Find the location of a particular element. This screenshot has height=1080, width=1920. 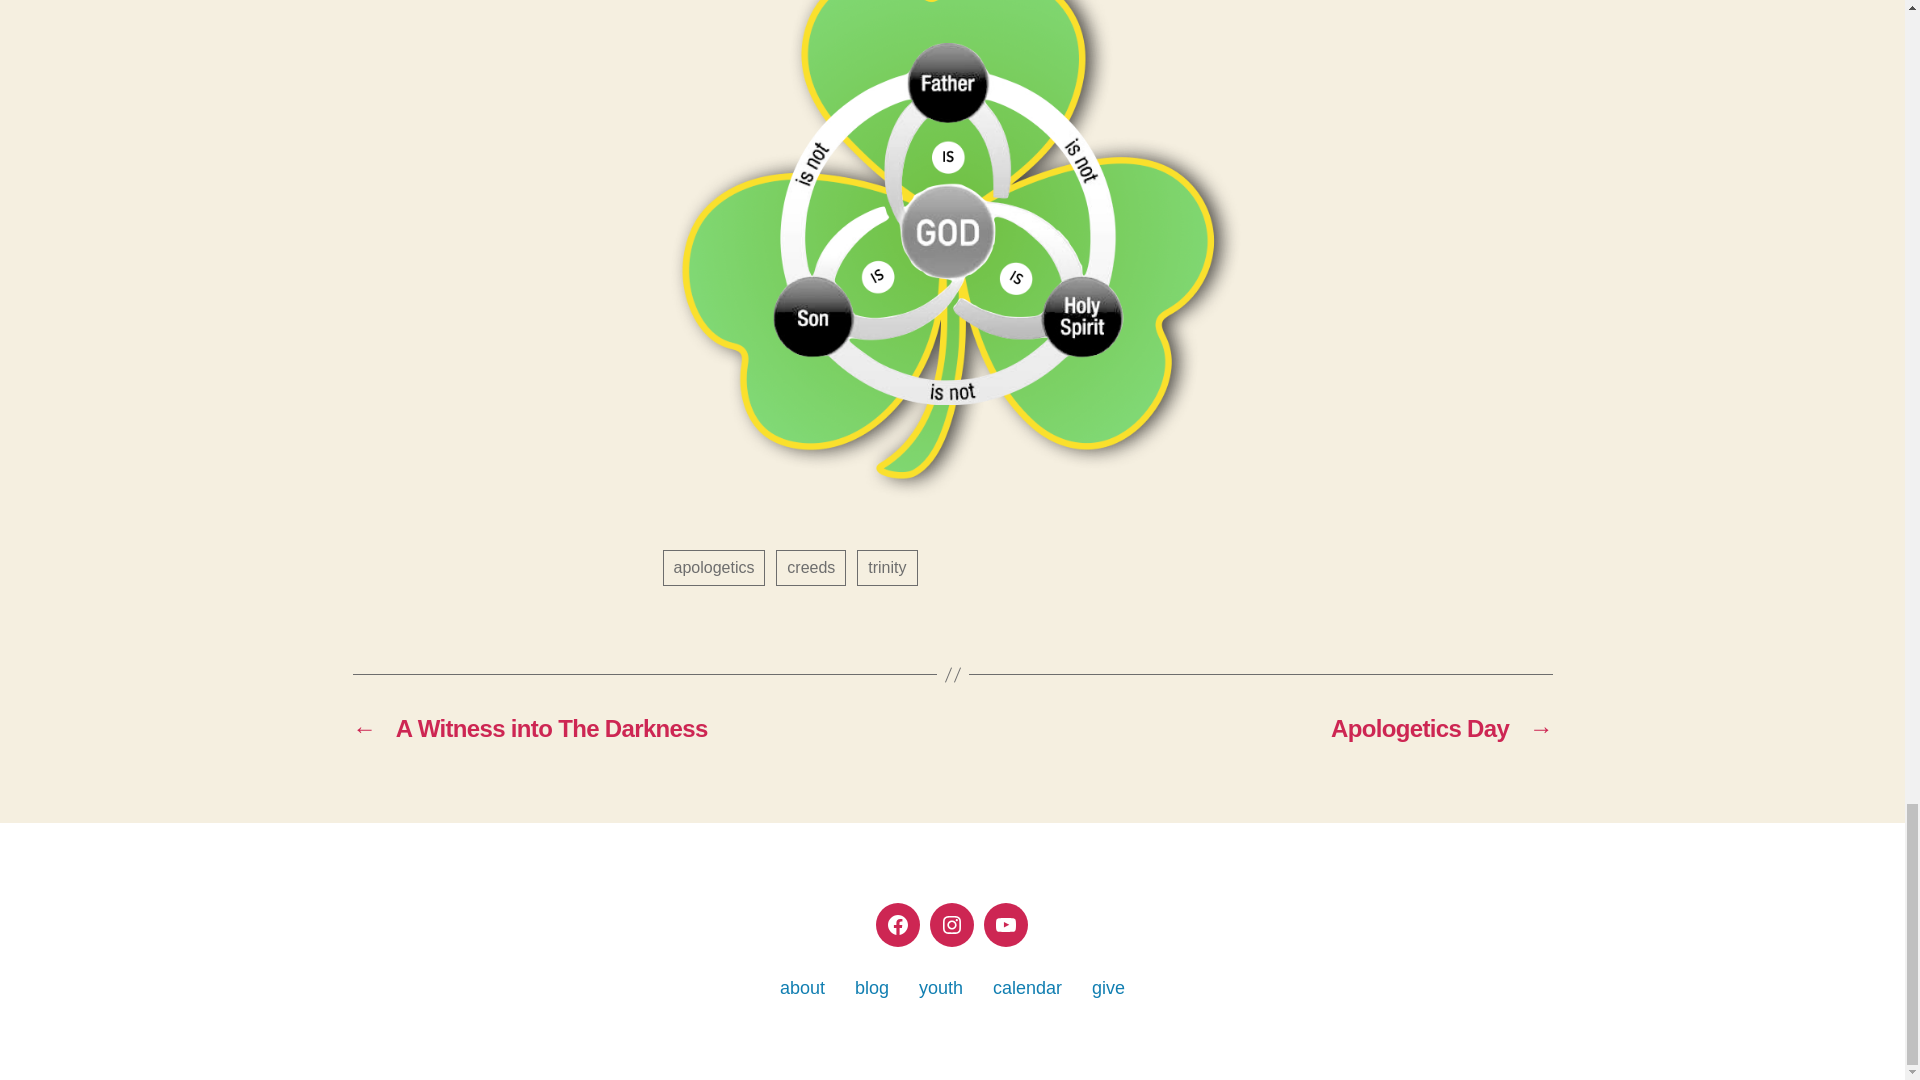

give is located at coordinates (1108, 988).